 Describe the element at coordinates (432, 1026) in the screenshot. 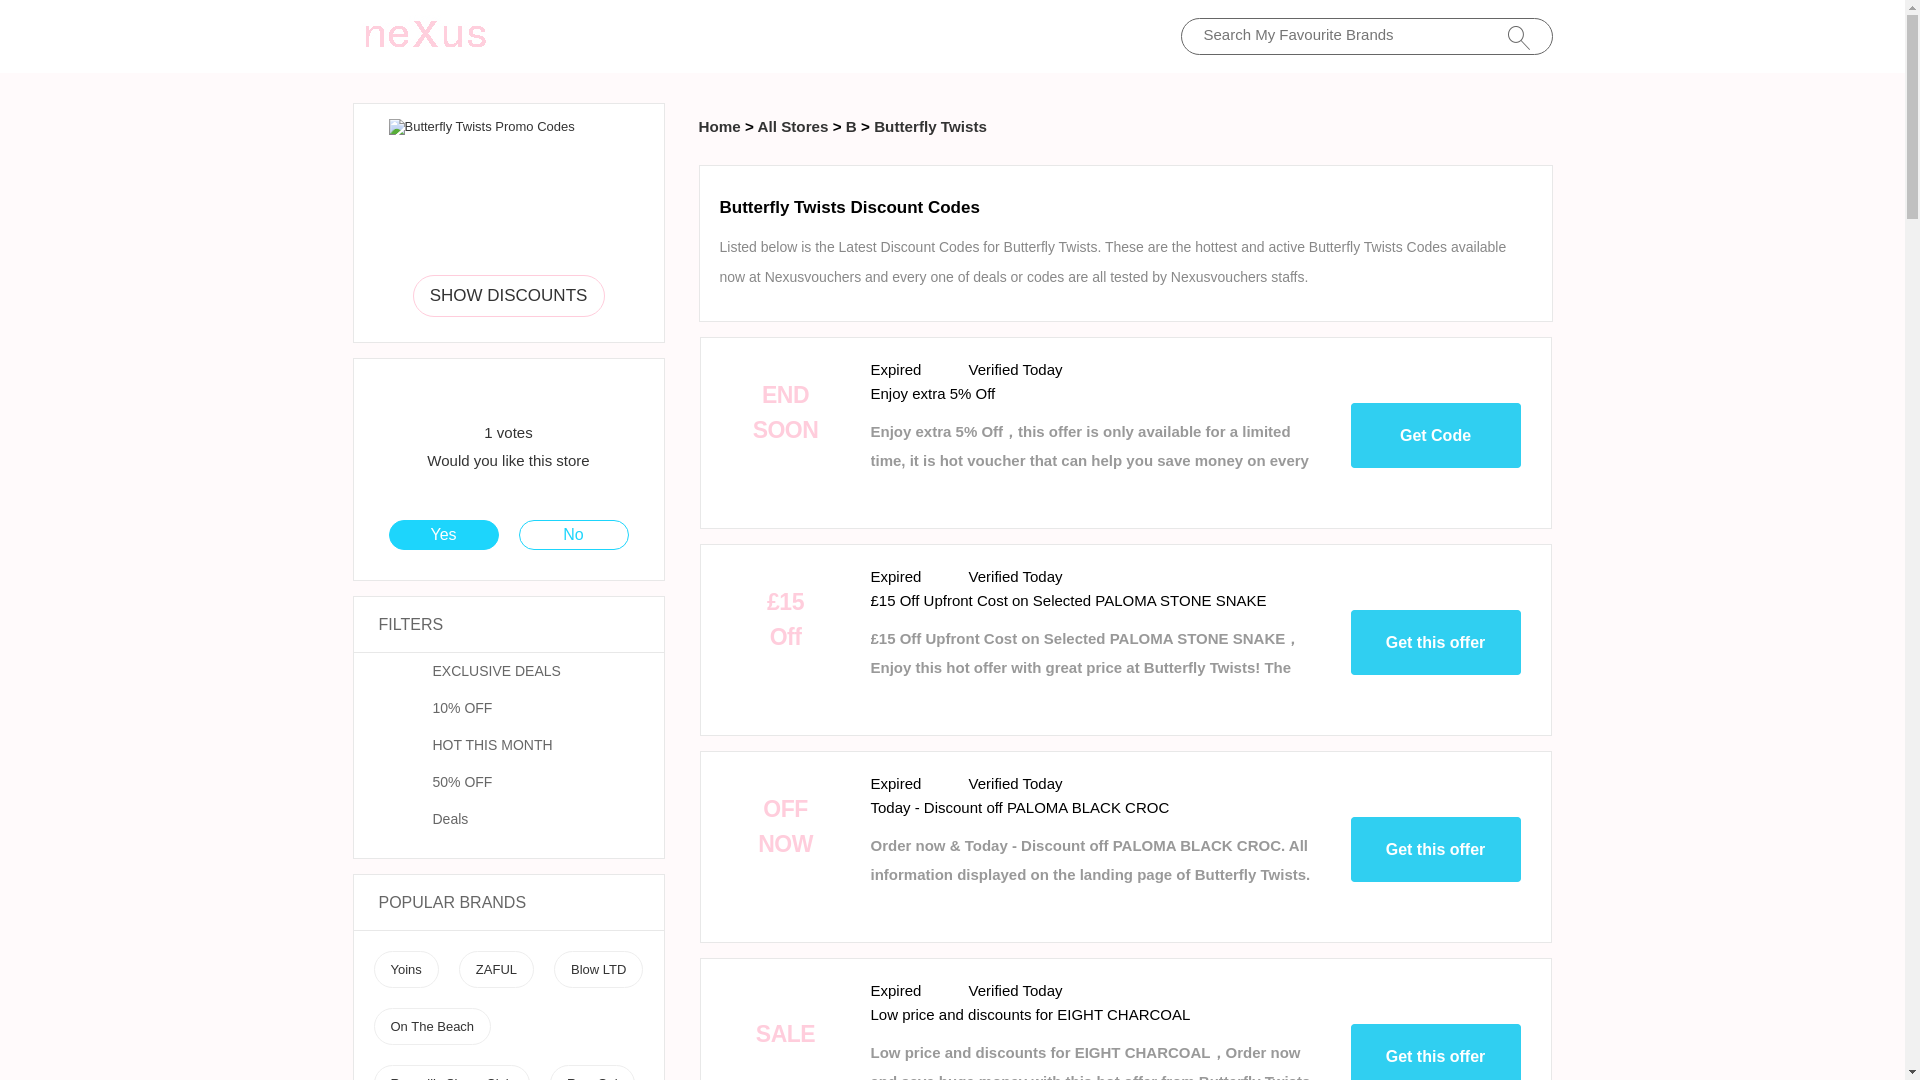

I see `On The Beach` at that location.